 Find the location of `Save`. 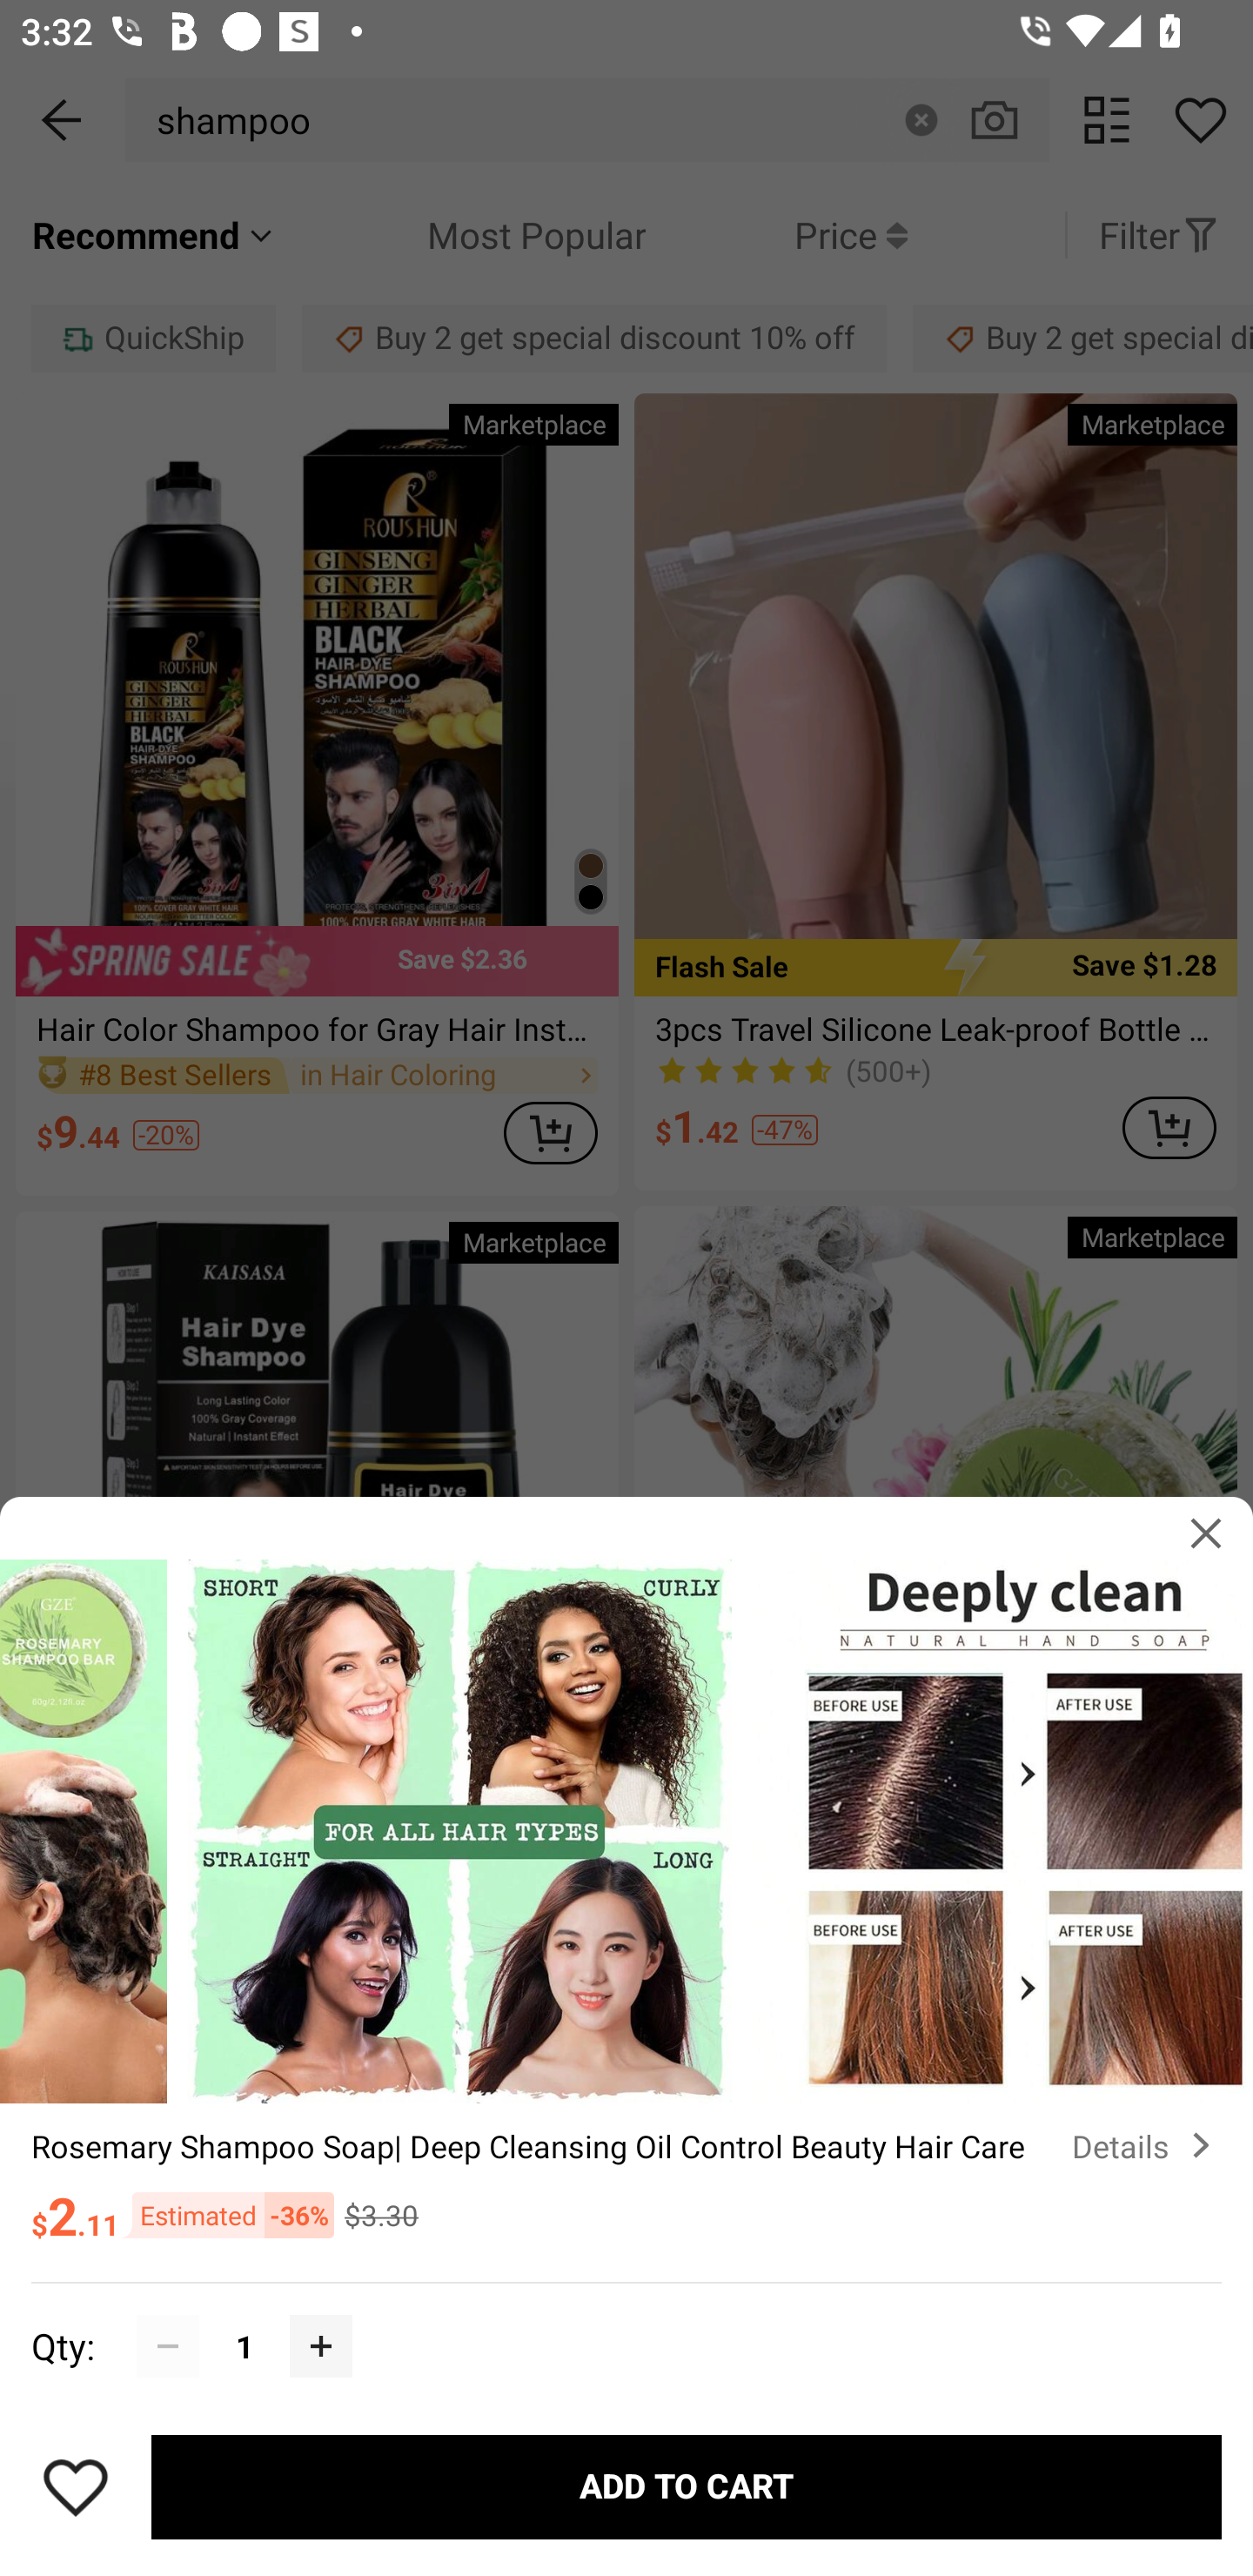

Save is located at coordinates (76, 2487).